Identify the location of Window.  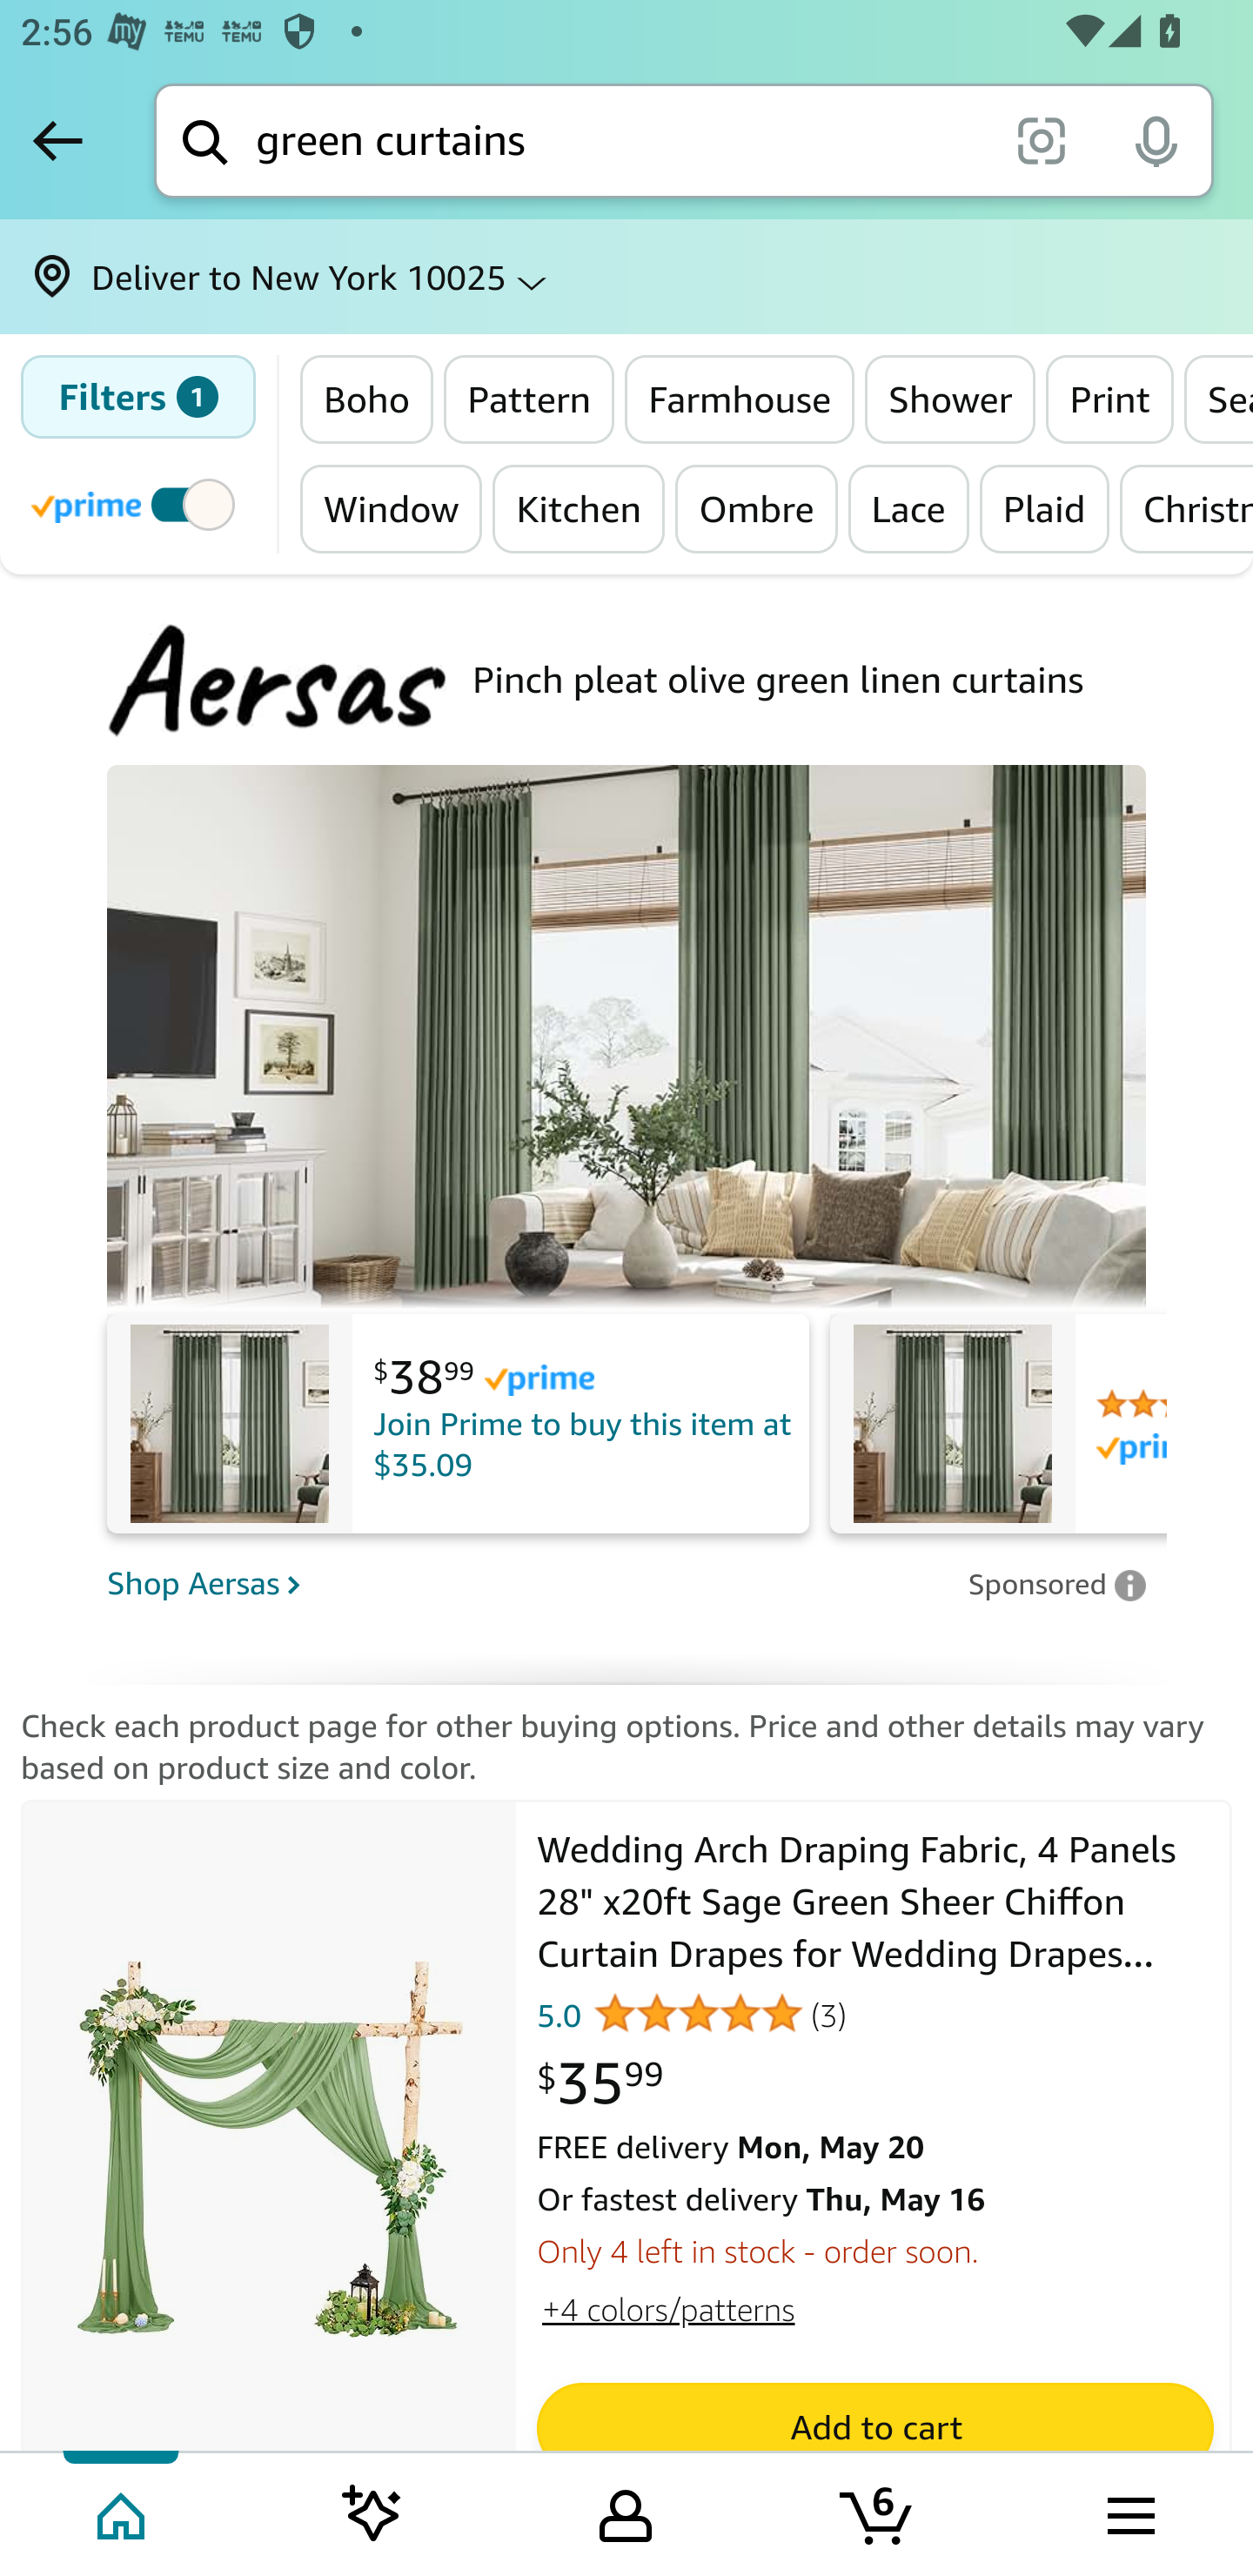
(392, 508).